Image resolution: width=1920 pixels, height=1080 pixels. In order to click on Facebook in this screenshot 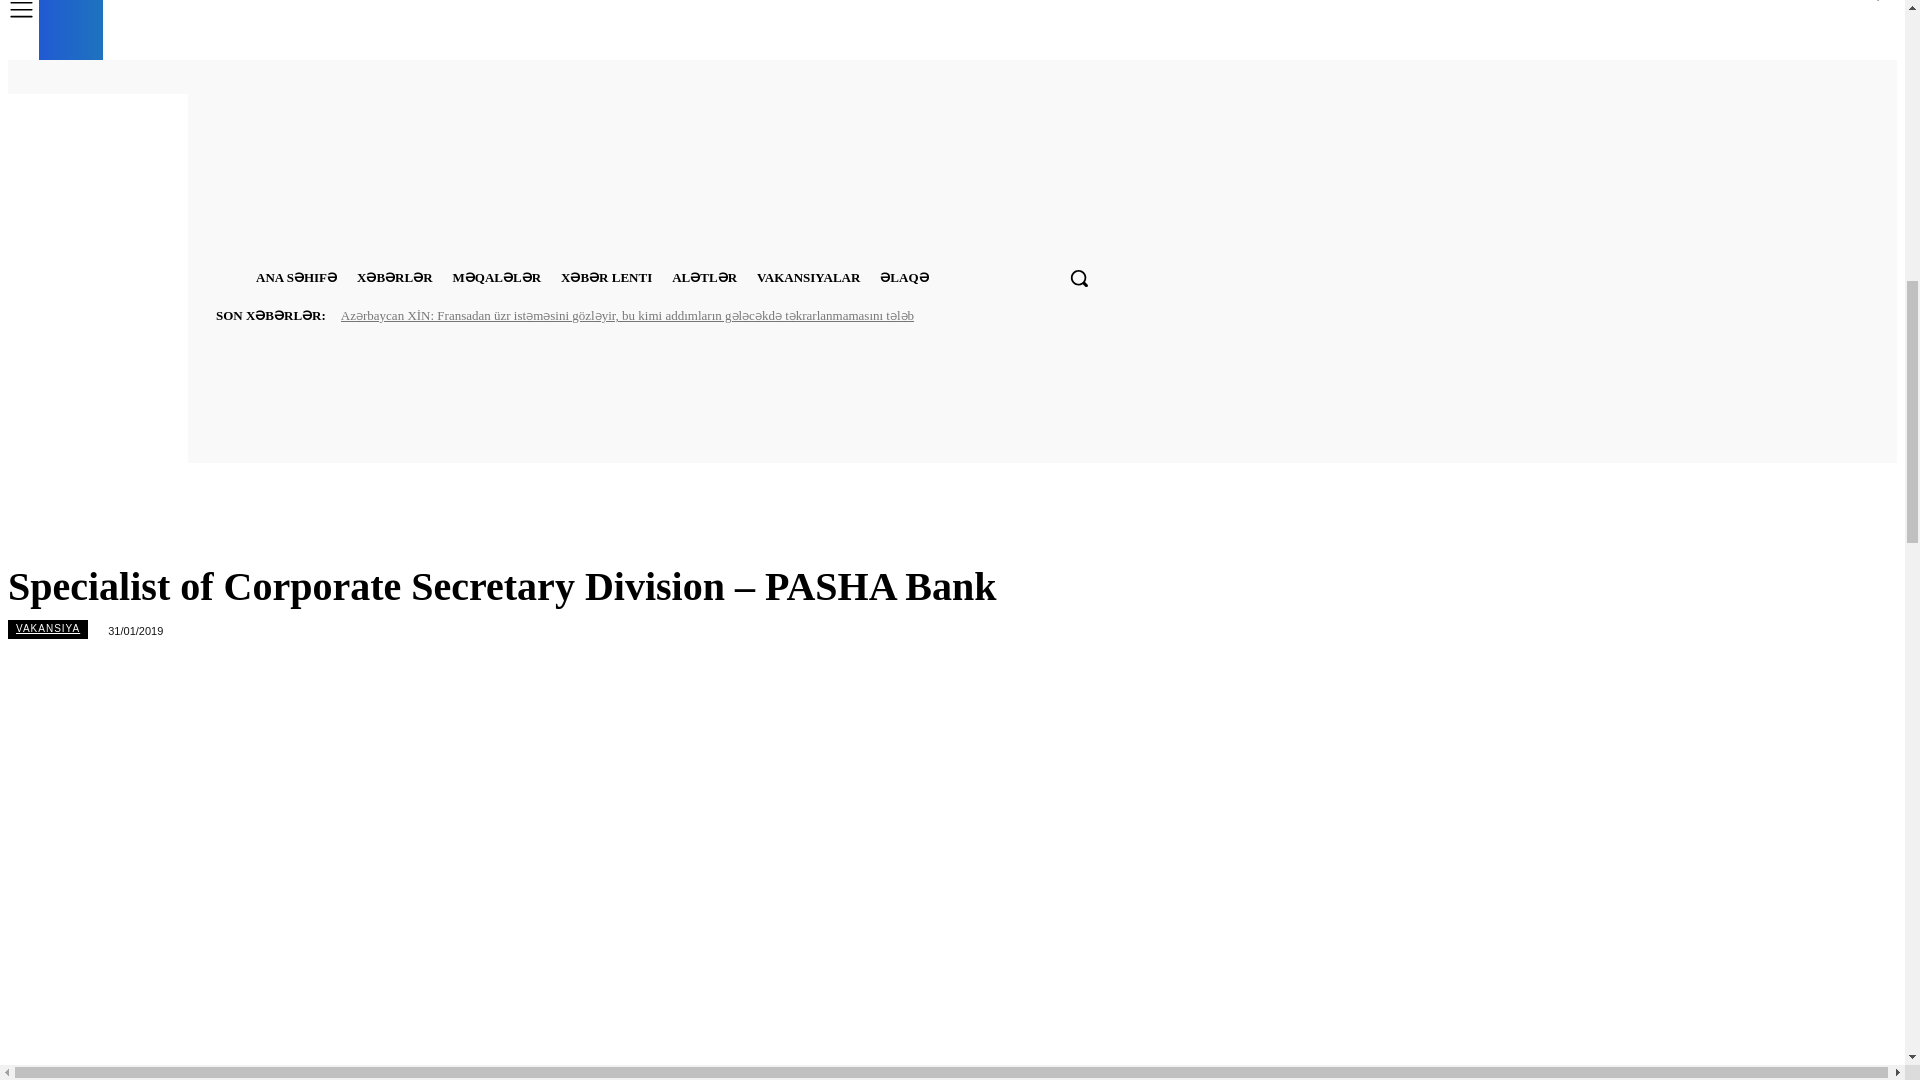, I will do `click(994, 76)`.